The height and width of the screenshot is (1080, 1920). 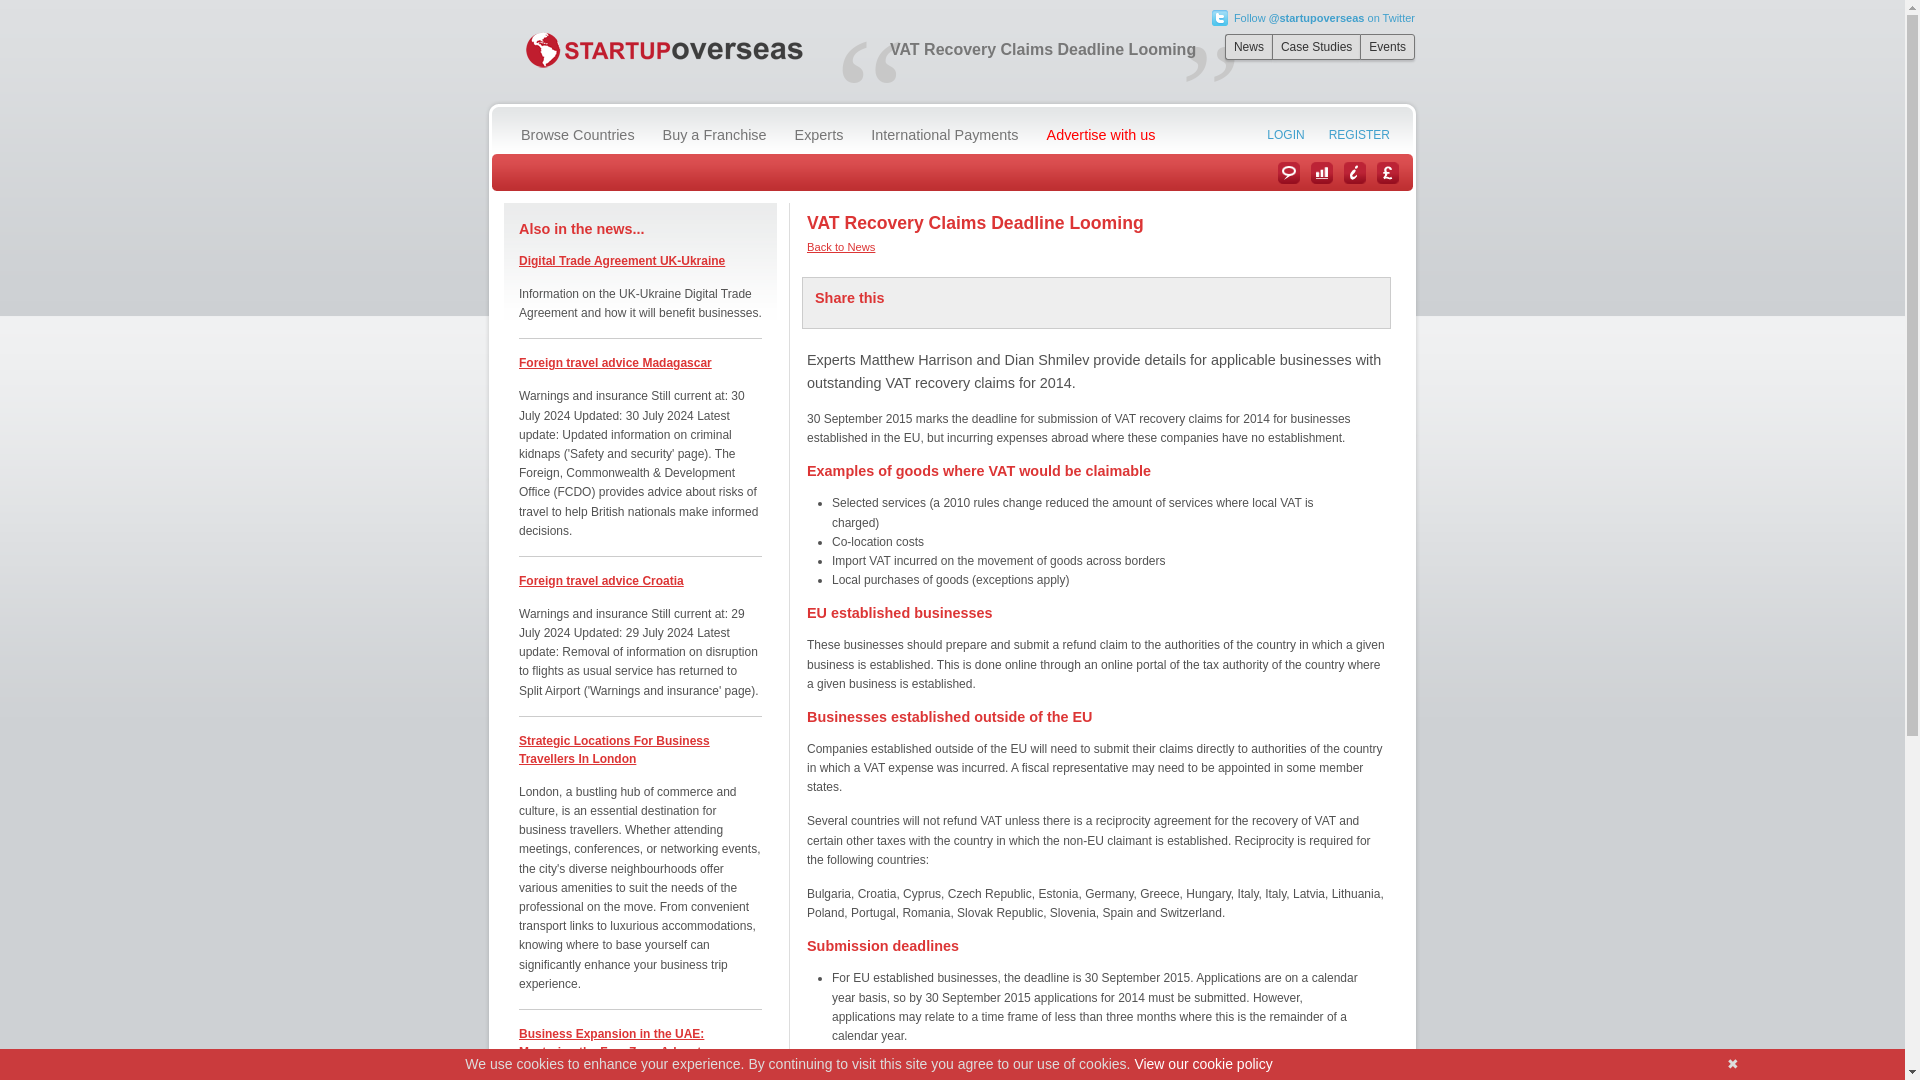 I want to click on Foreign travel advice Madagascar, so click(x=615, y=363).